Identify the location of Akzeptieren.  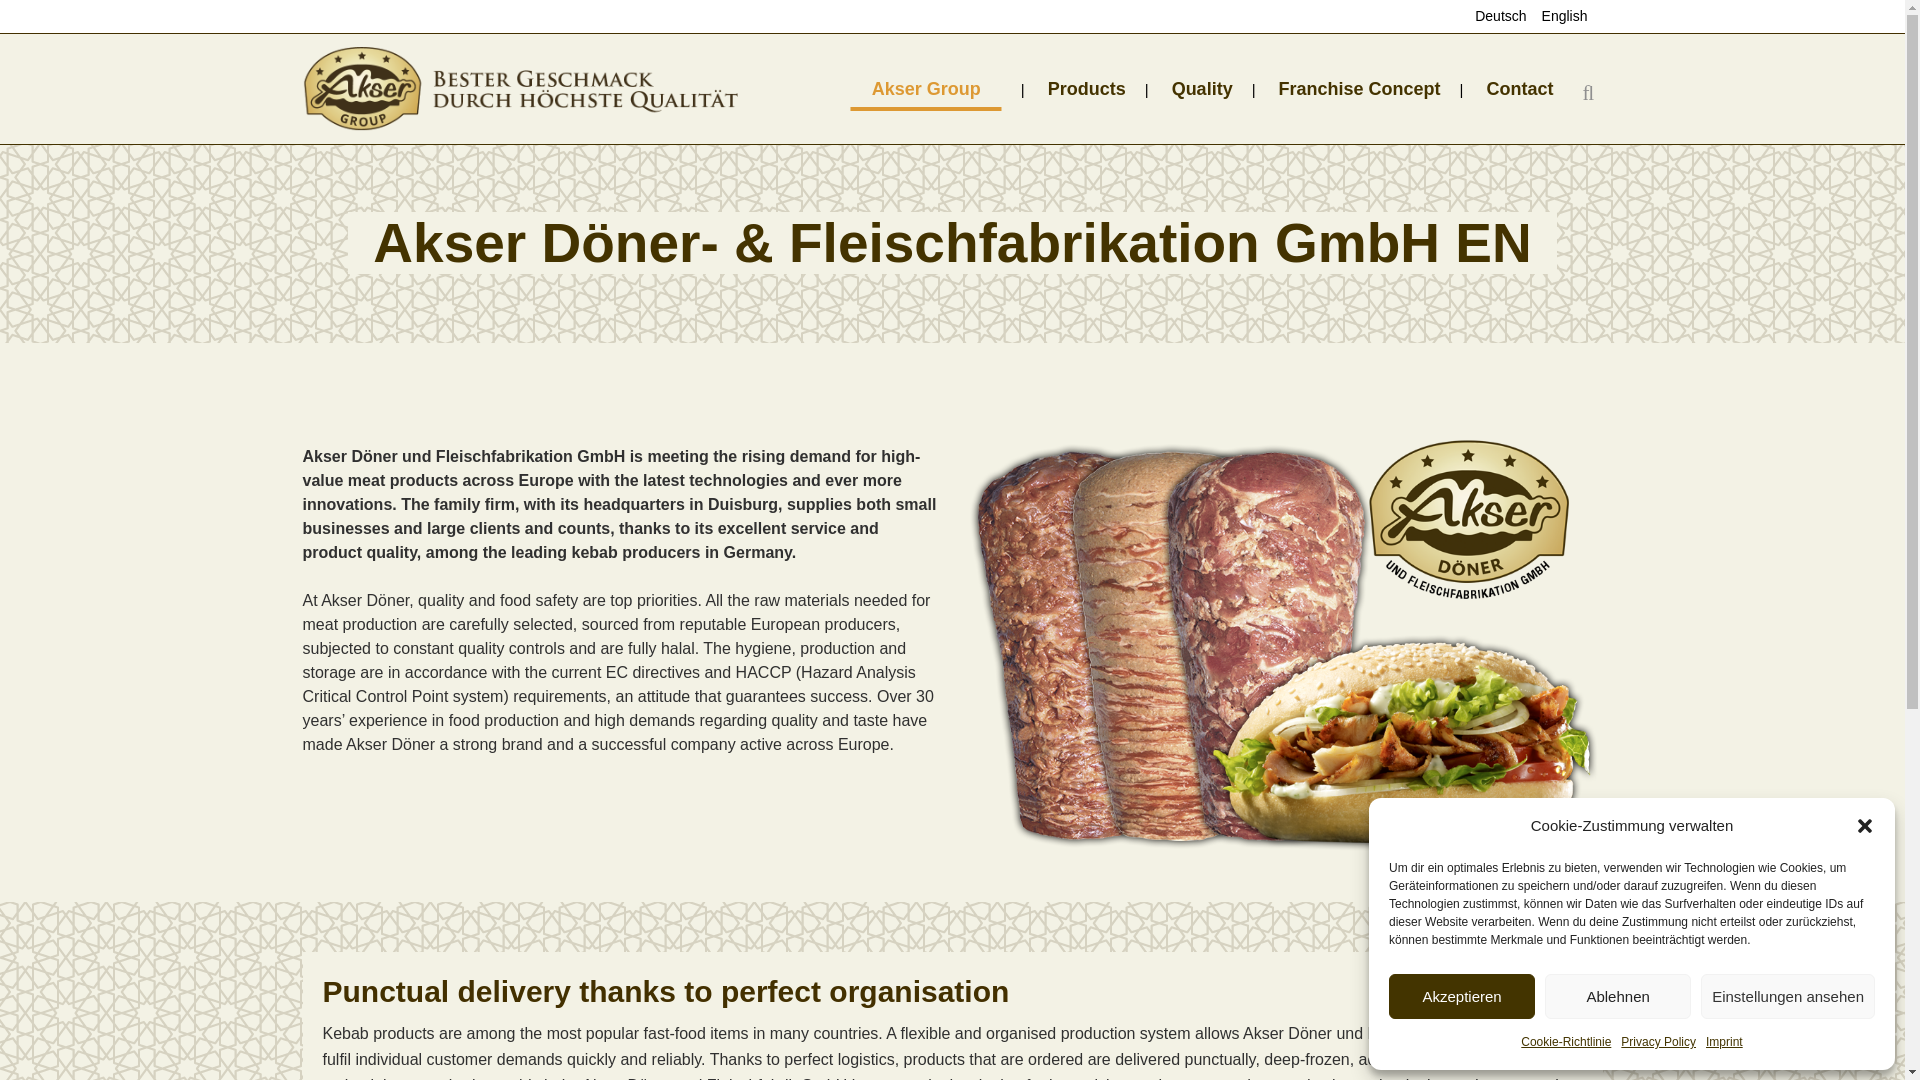
(1461, 996).